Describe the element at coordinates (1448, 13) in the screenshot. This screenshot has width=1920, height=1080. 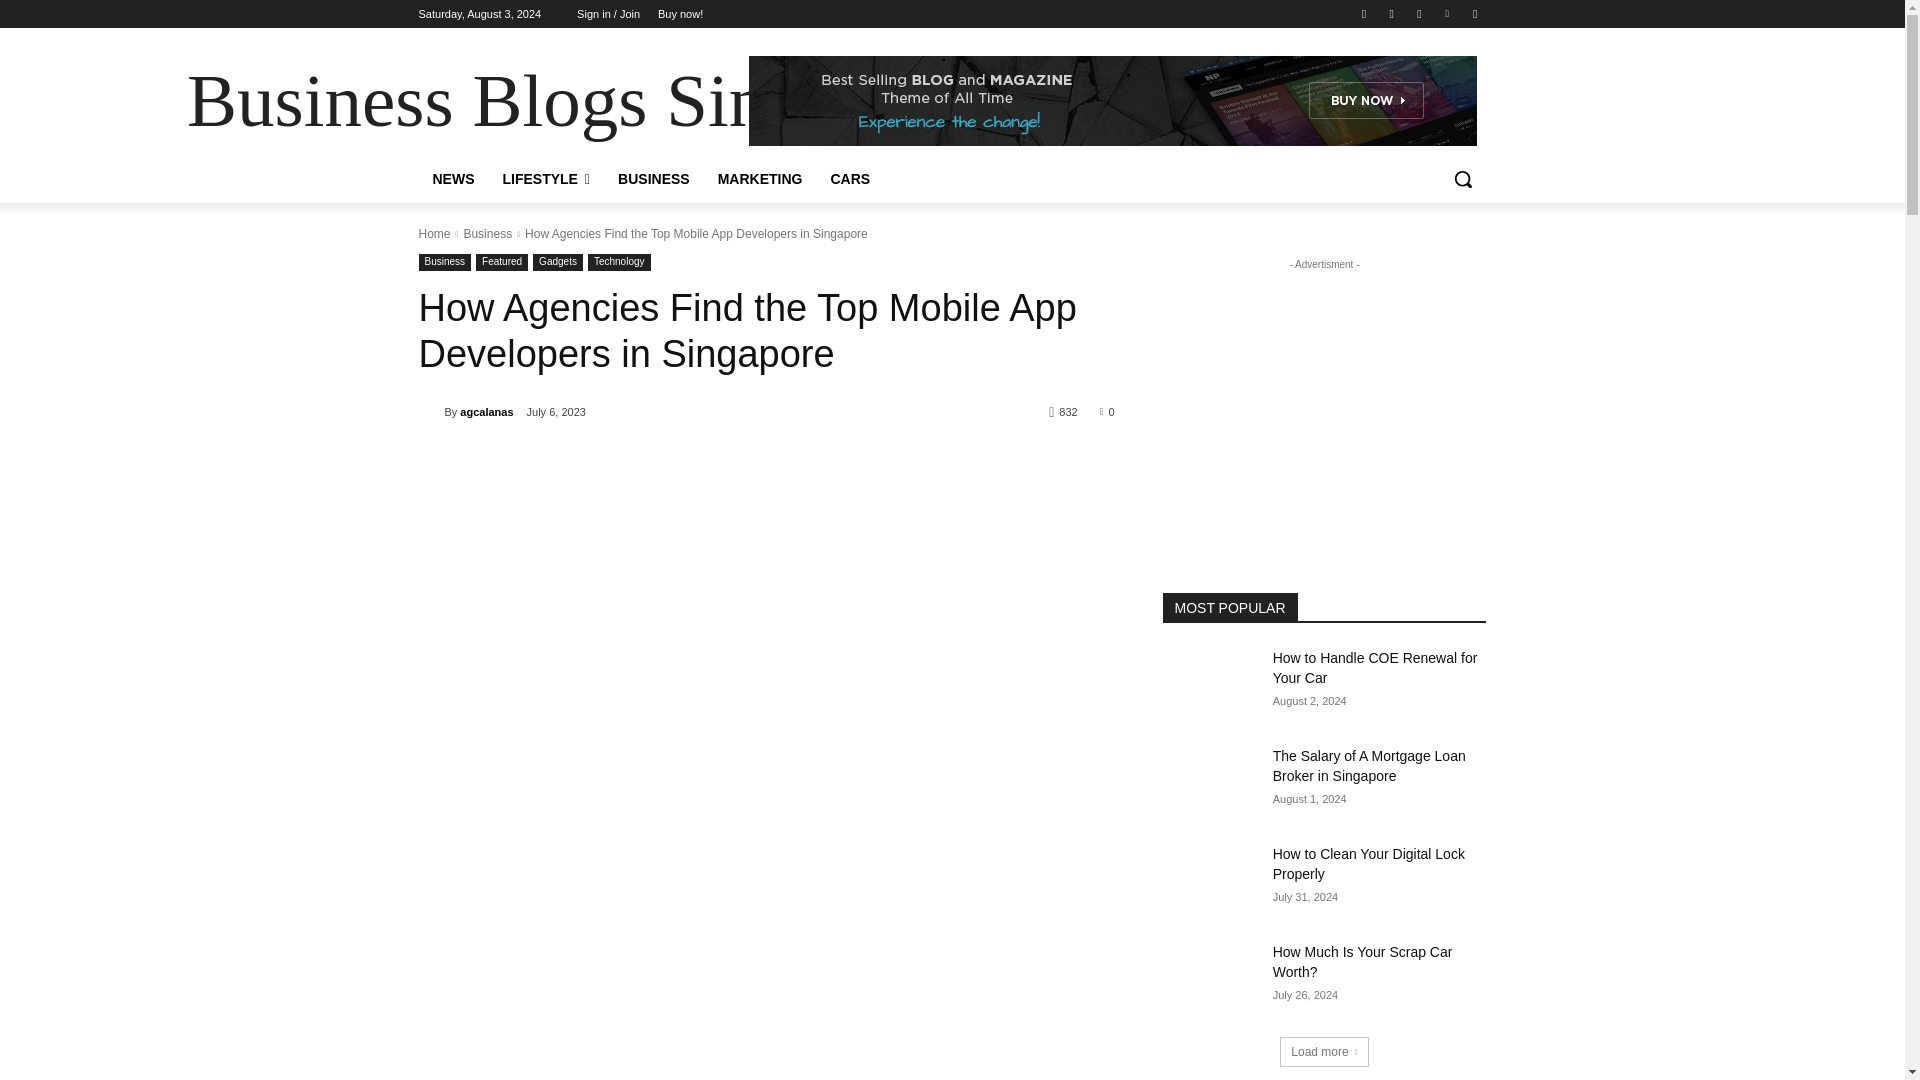
I see `Vimeo` at that location.